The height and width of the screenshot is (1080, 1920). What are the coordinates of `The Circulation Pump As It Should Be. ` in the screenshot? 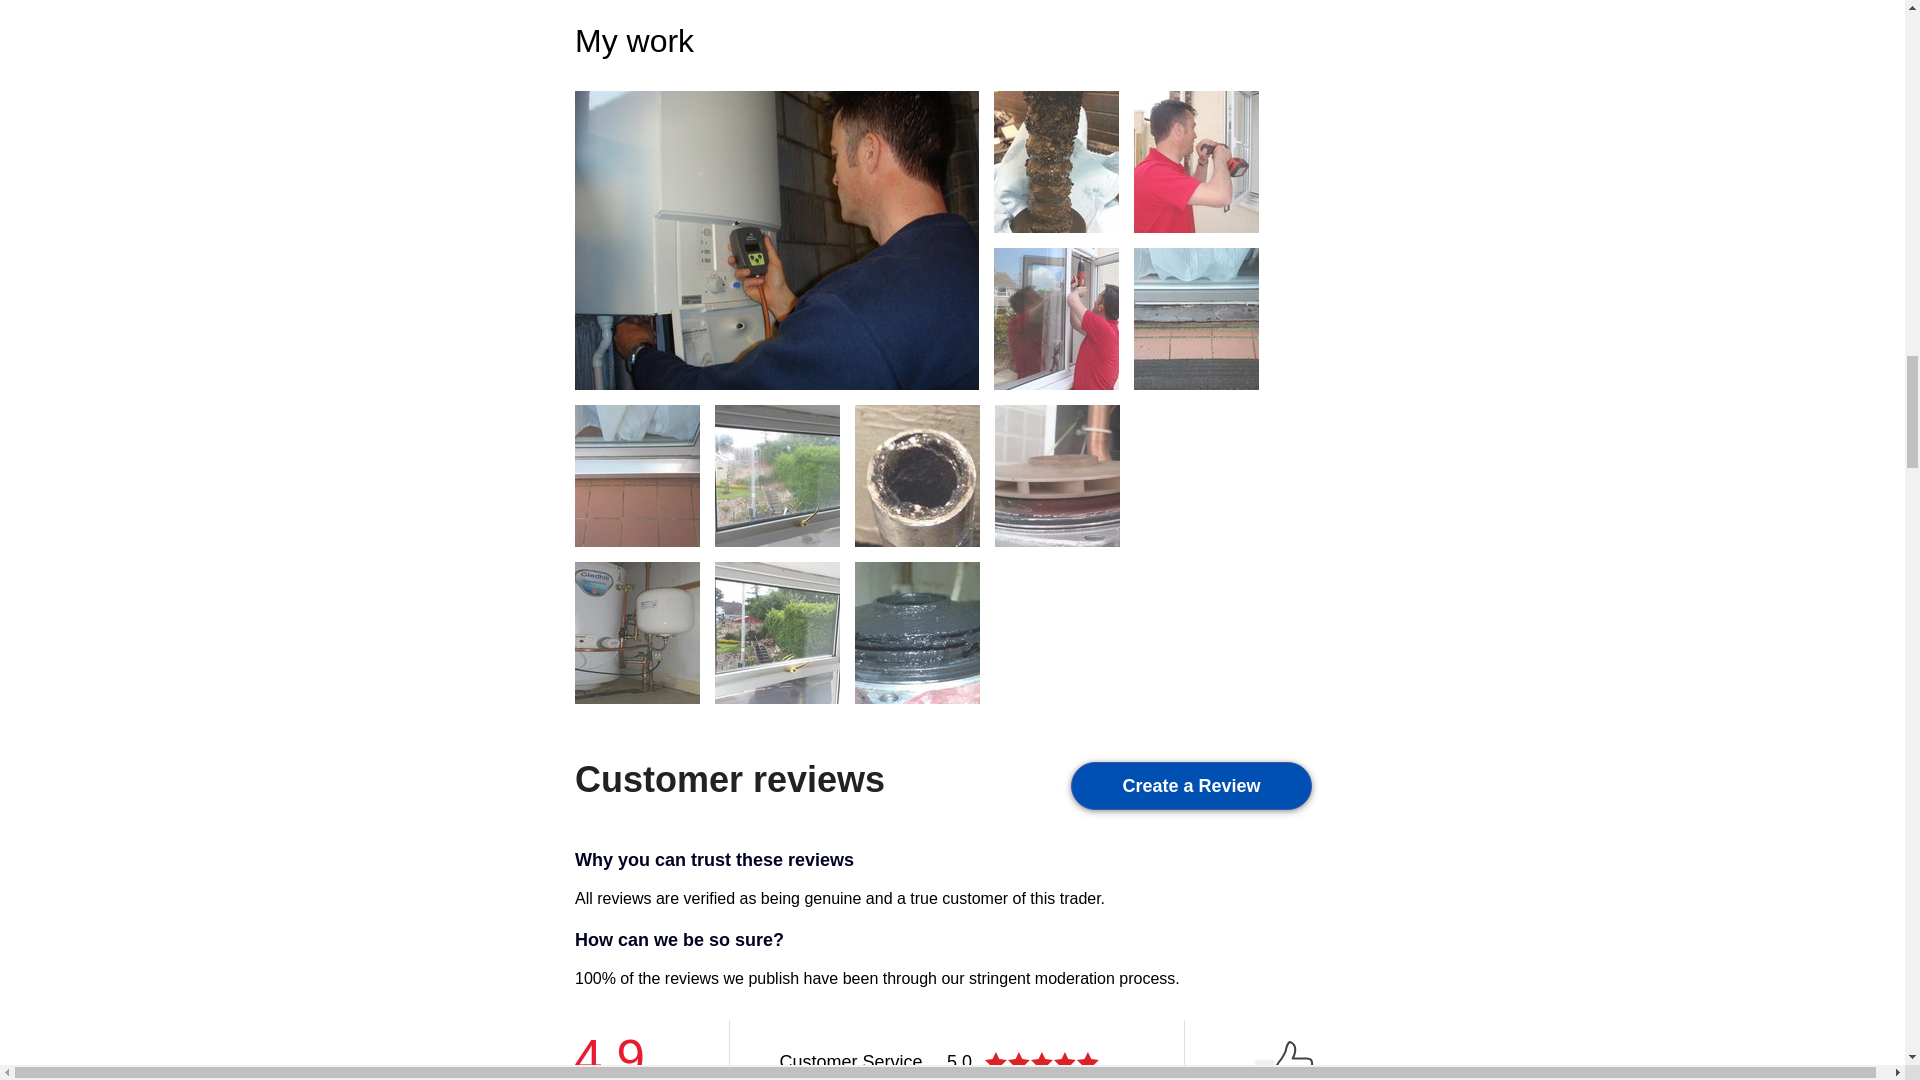 It's located at (1056, 474).